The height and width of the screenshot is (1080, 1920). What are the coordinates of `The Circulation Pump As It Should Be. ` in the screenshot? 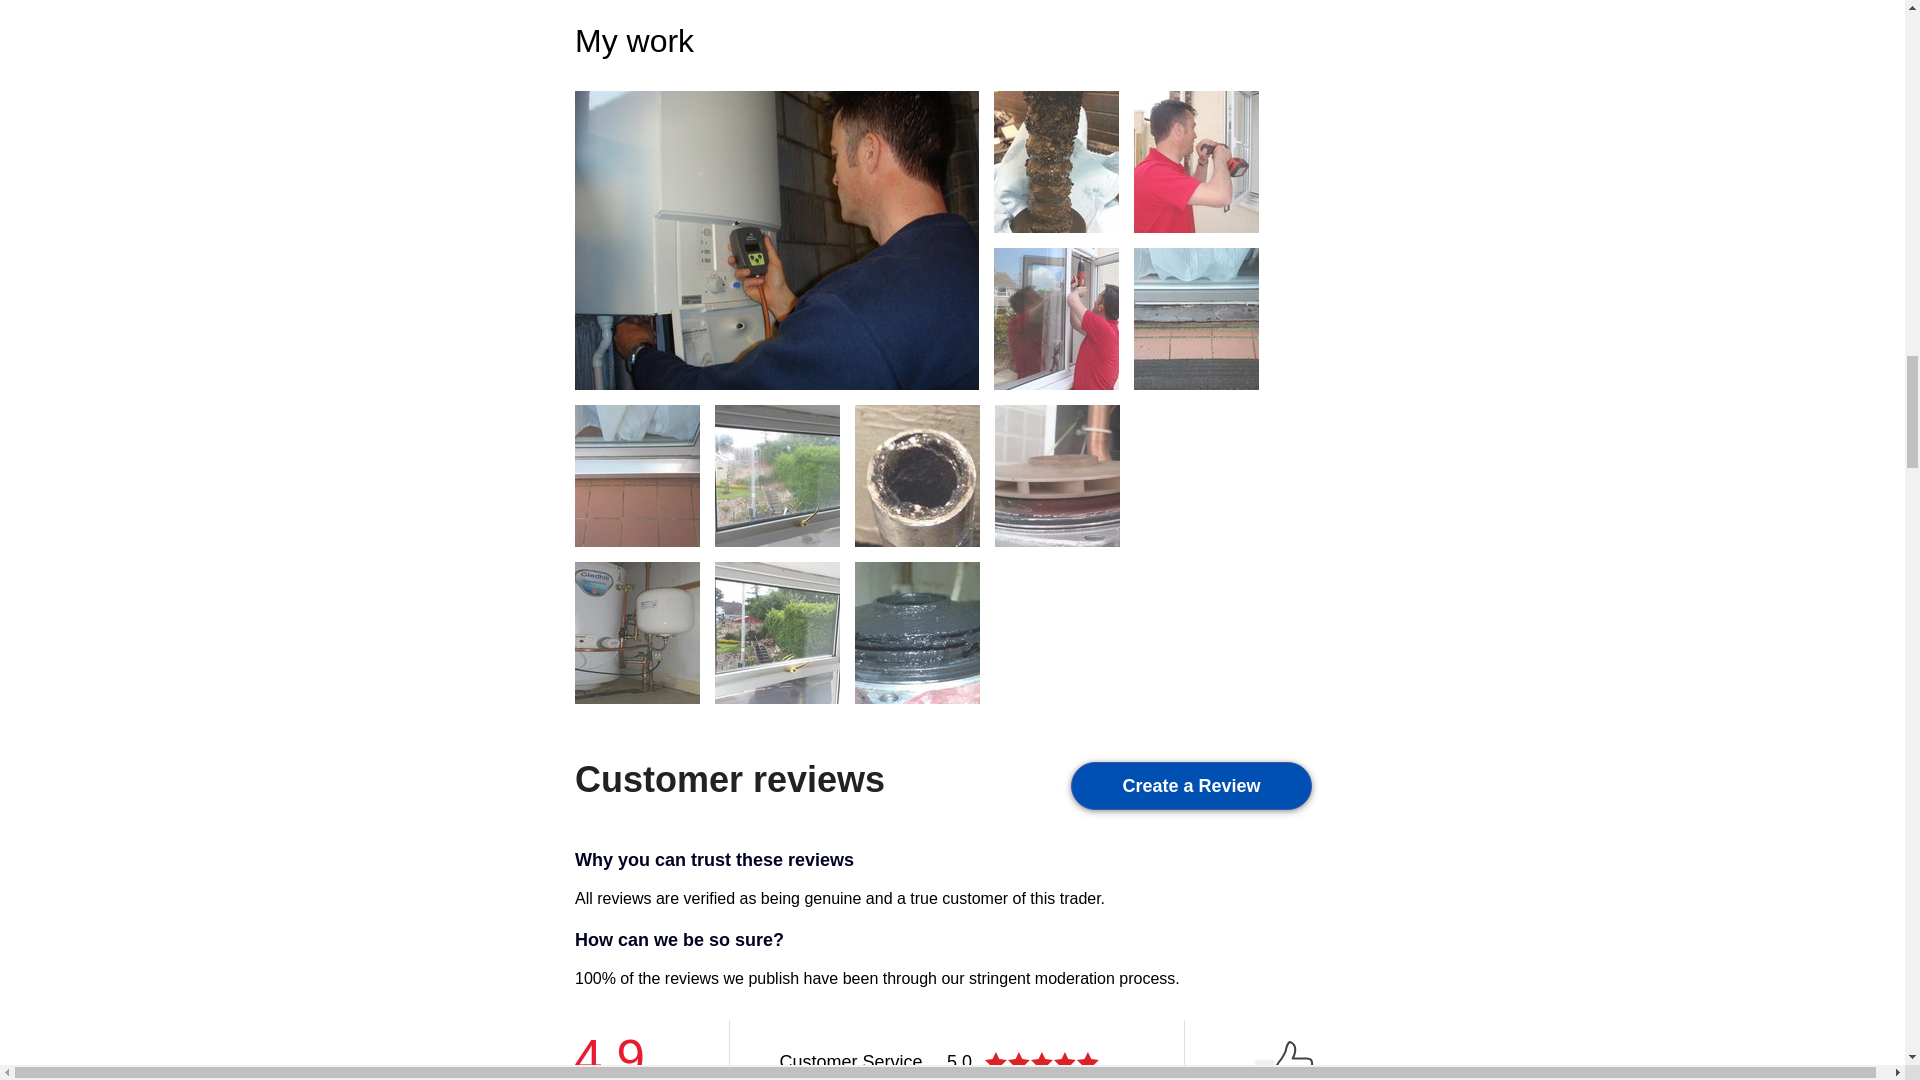 It's located at (1056, 474).